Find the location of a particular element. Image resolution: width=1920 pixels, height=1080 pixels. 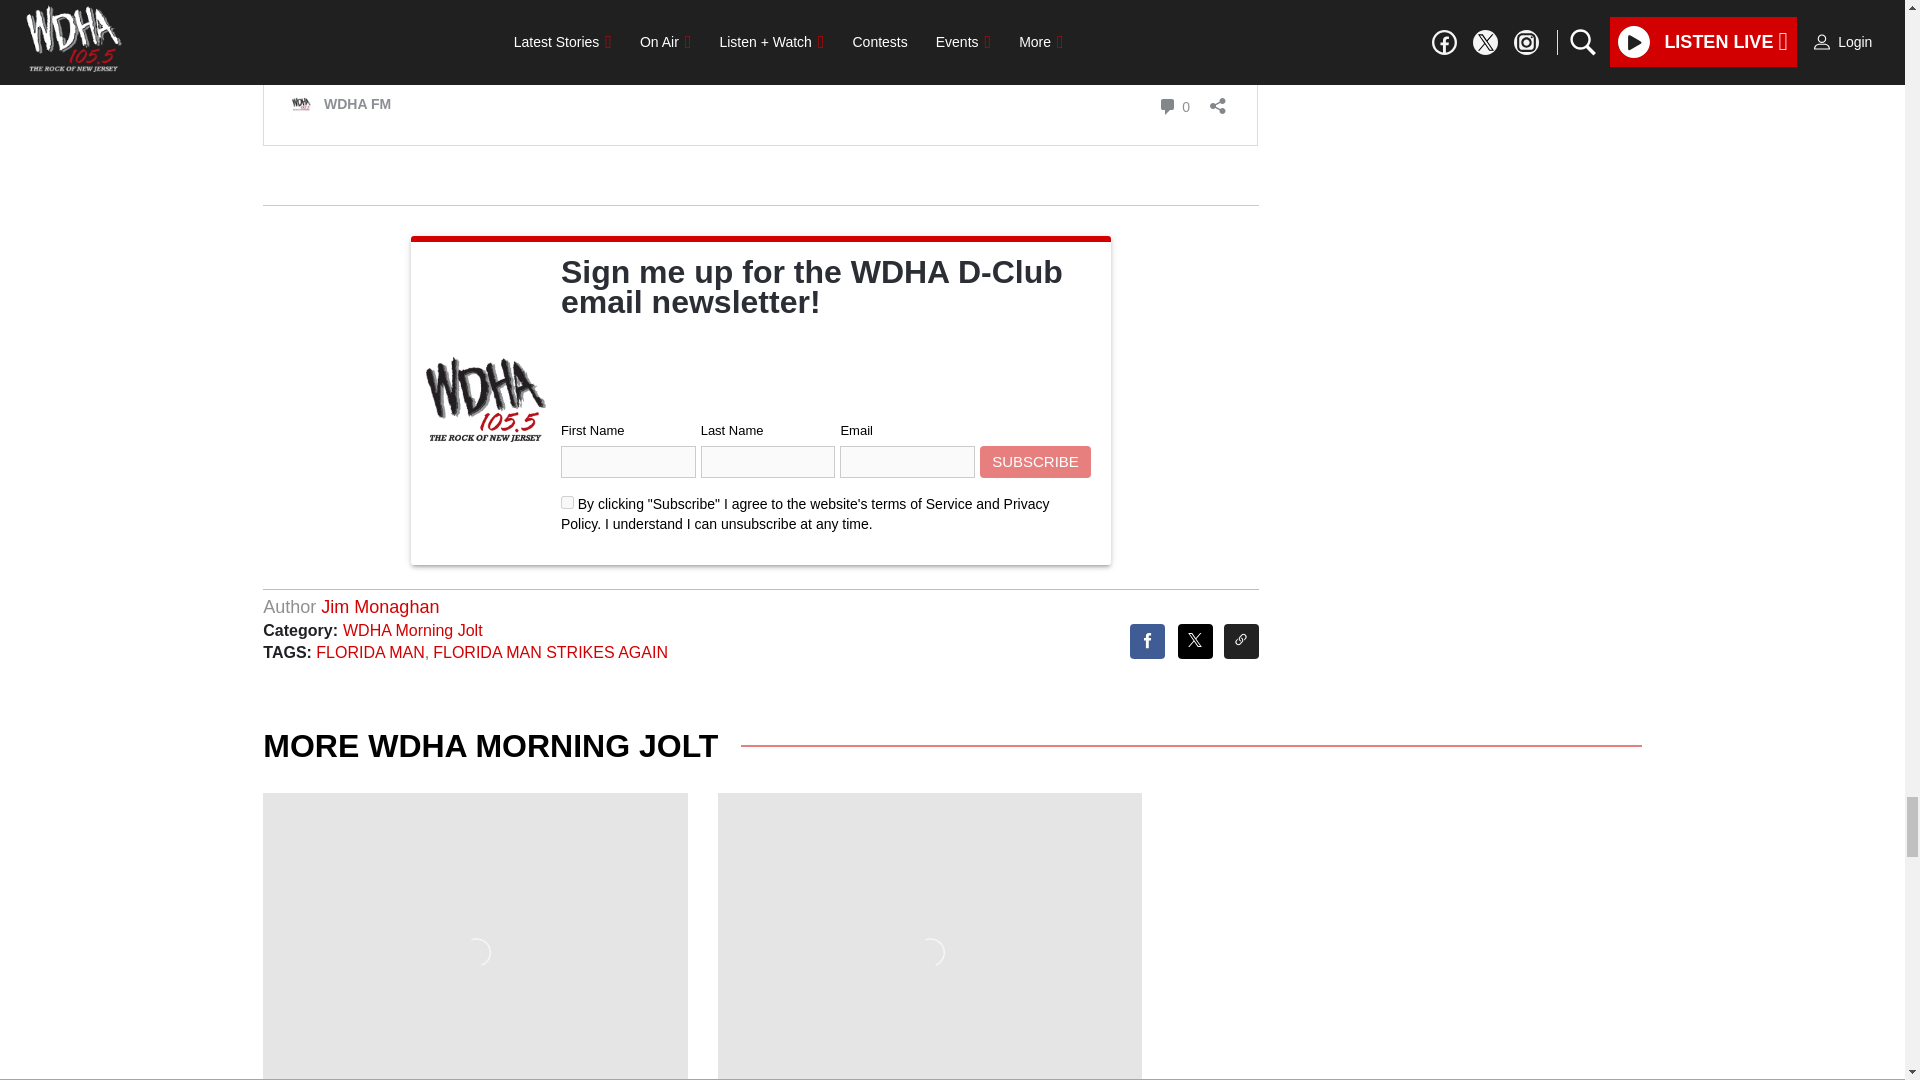

on is located at coordinates (567, 502).